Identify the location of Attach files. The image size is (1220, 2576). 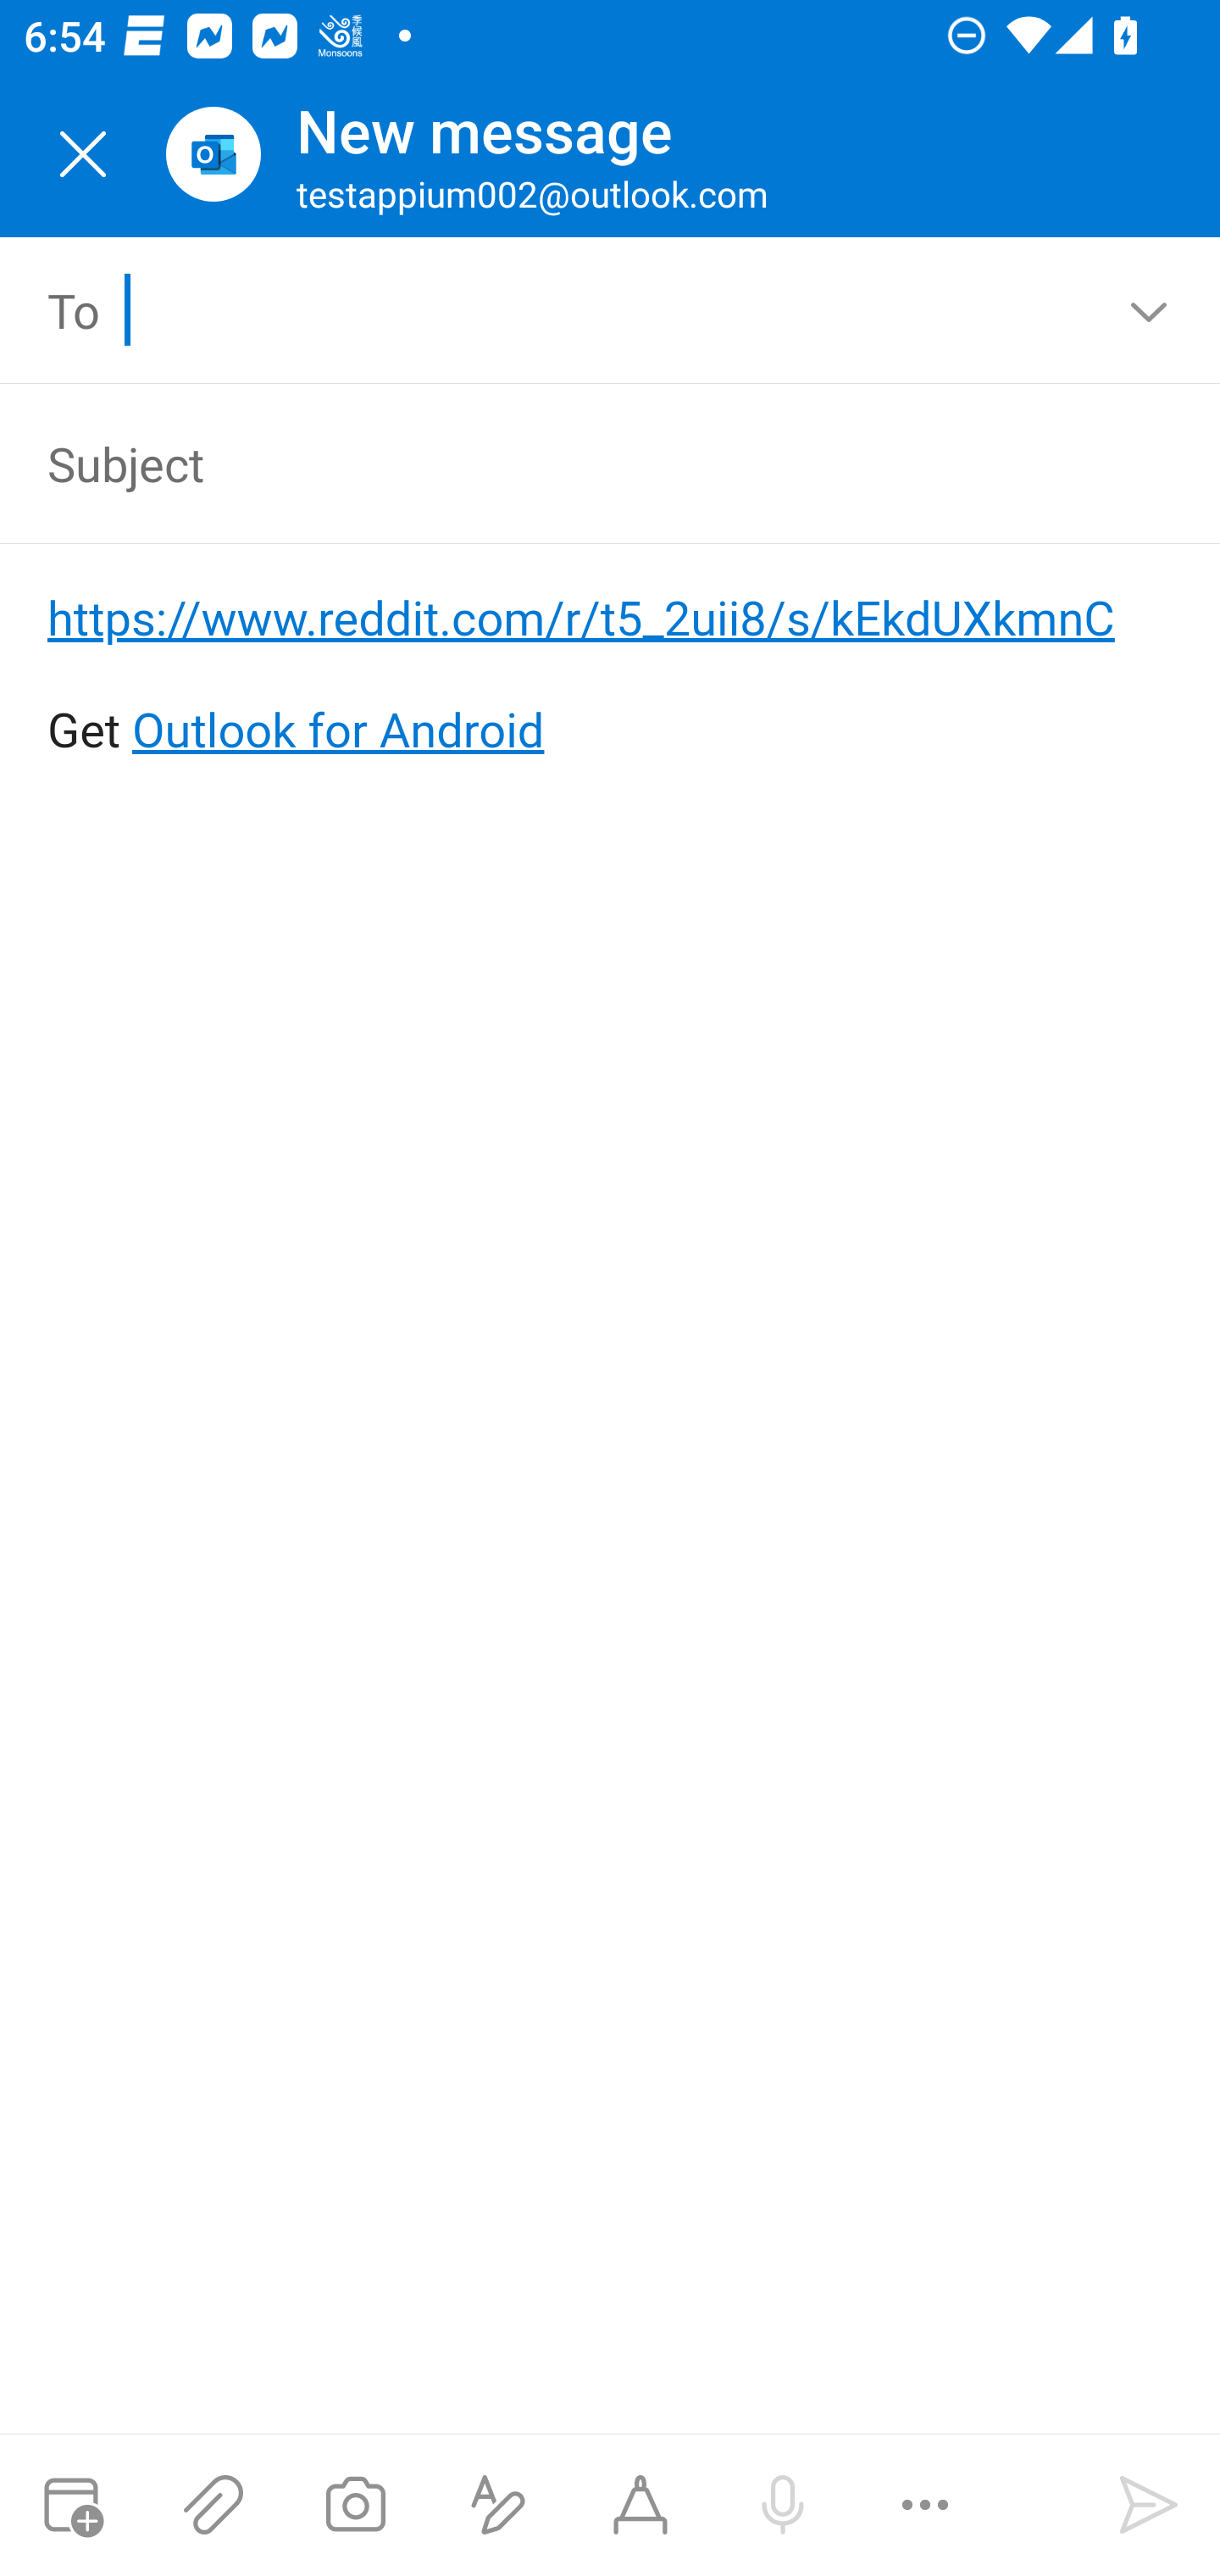
(213, 2505).